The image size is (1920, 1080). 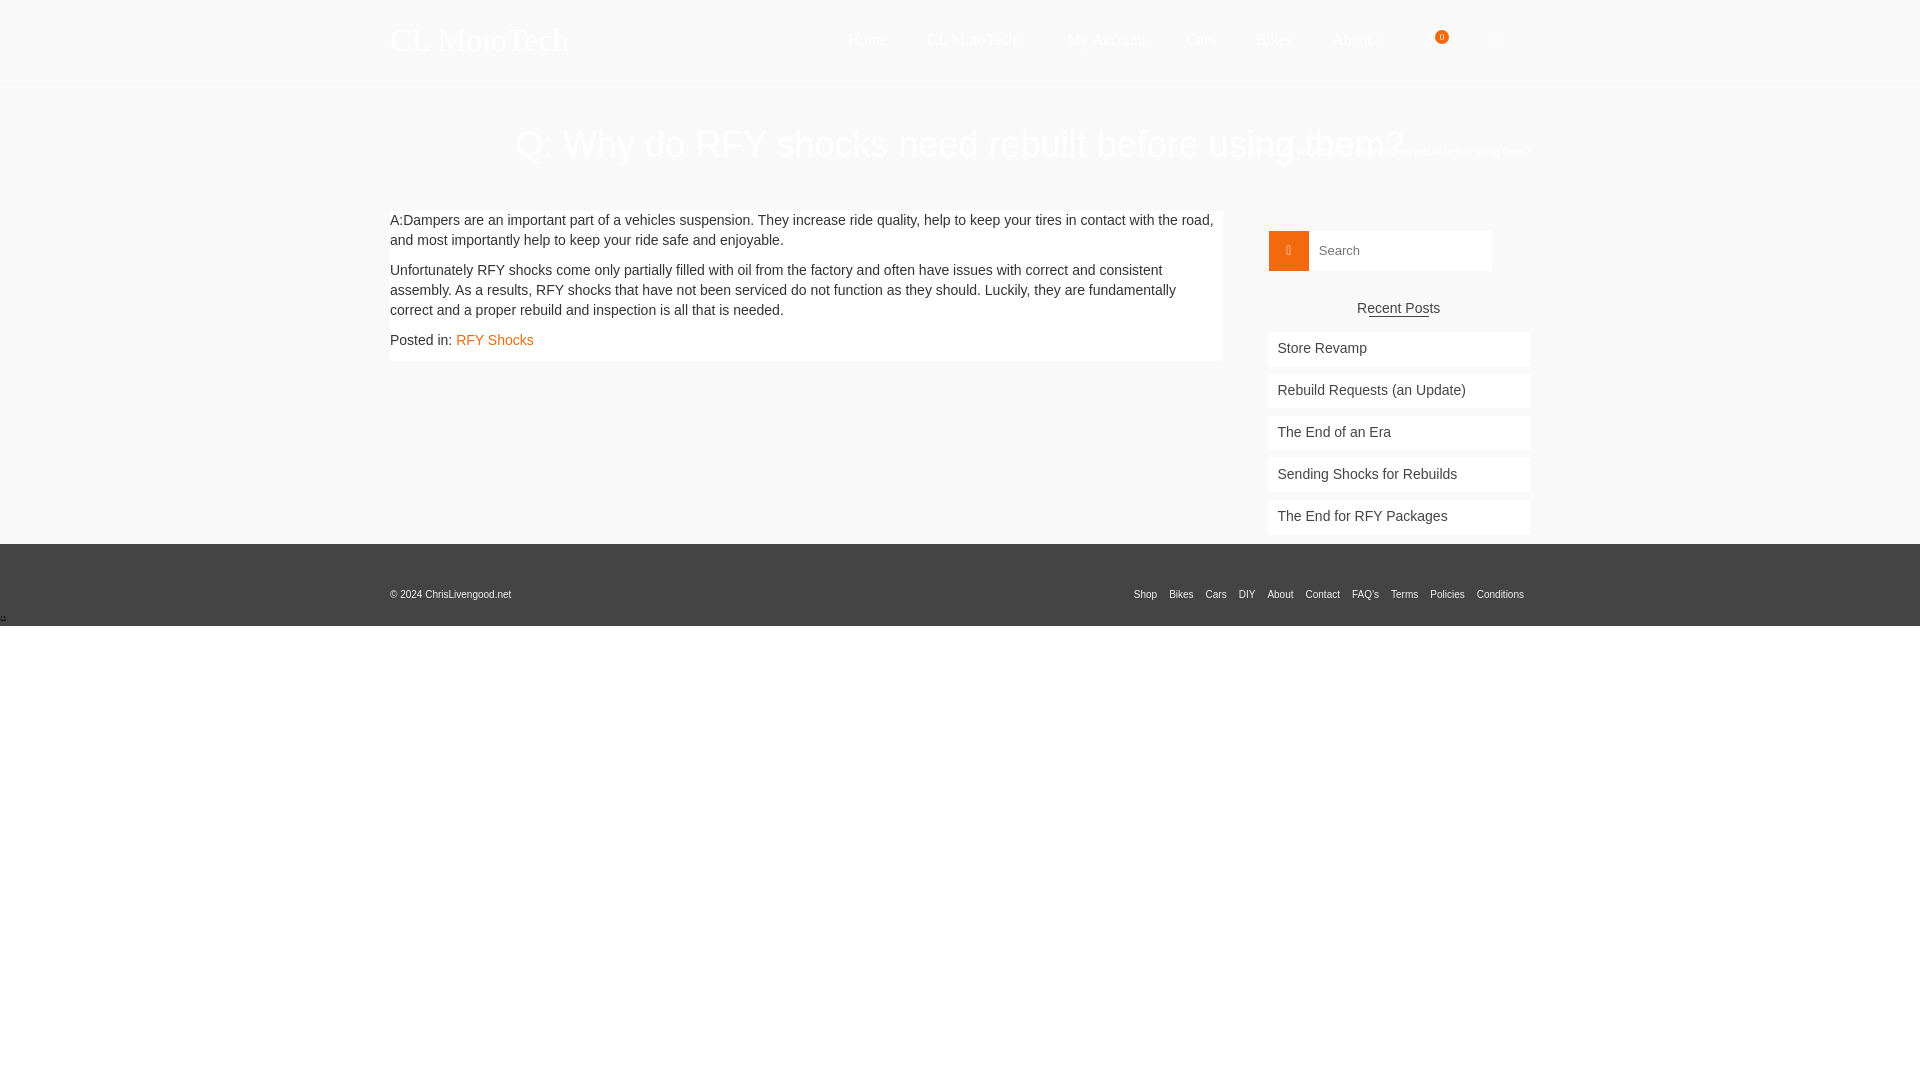 What do you see at coordinates (866, 40) in the screenshot?
I see `Home` at bounding box center [866, 40].